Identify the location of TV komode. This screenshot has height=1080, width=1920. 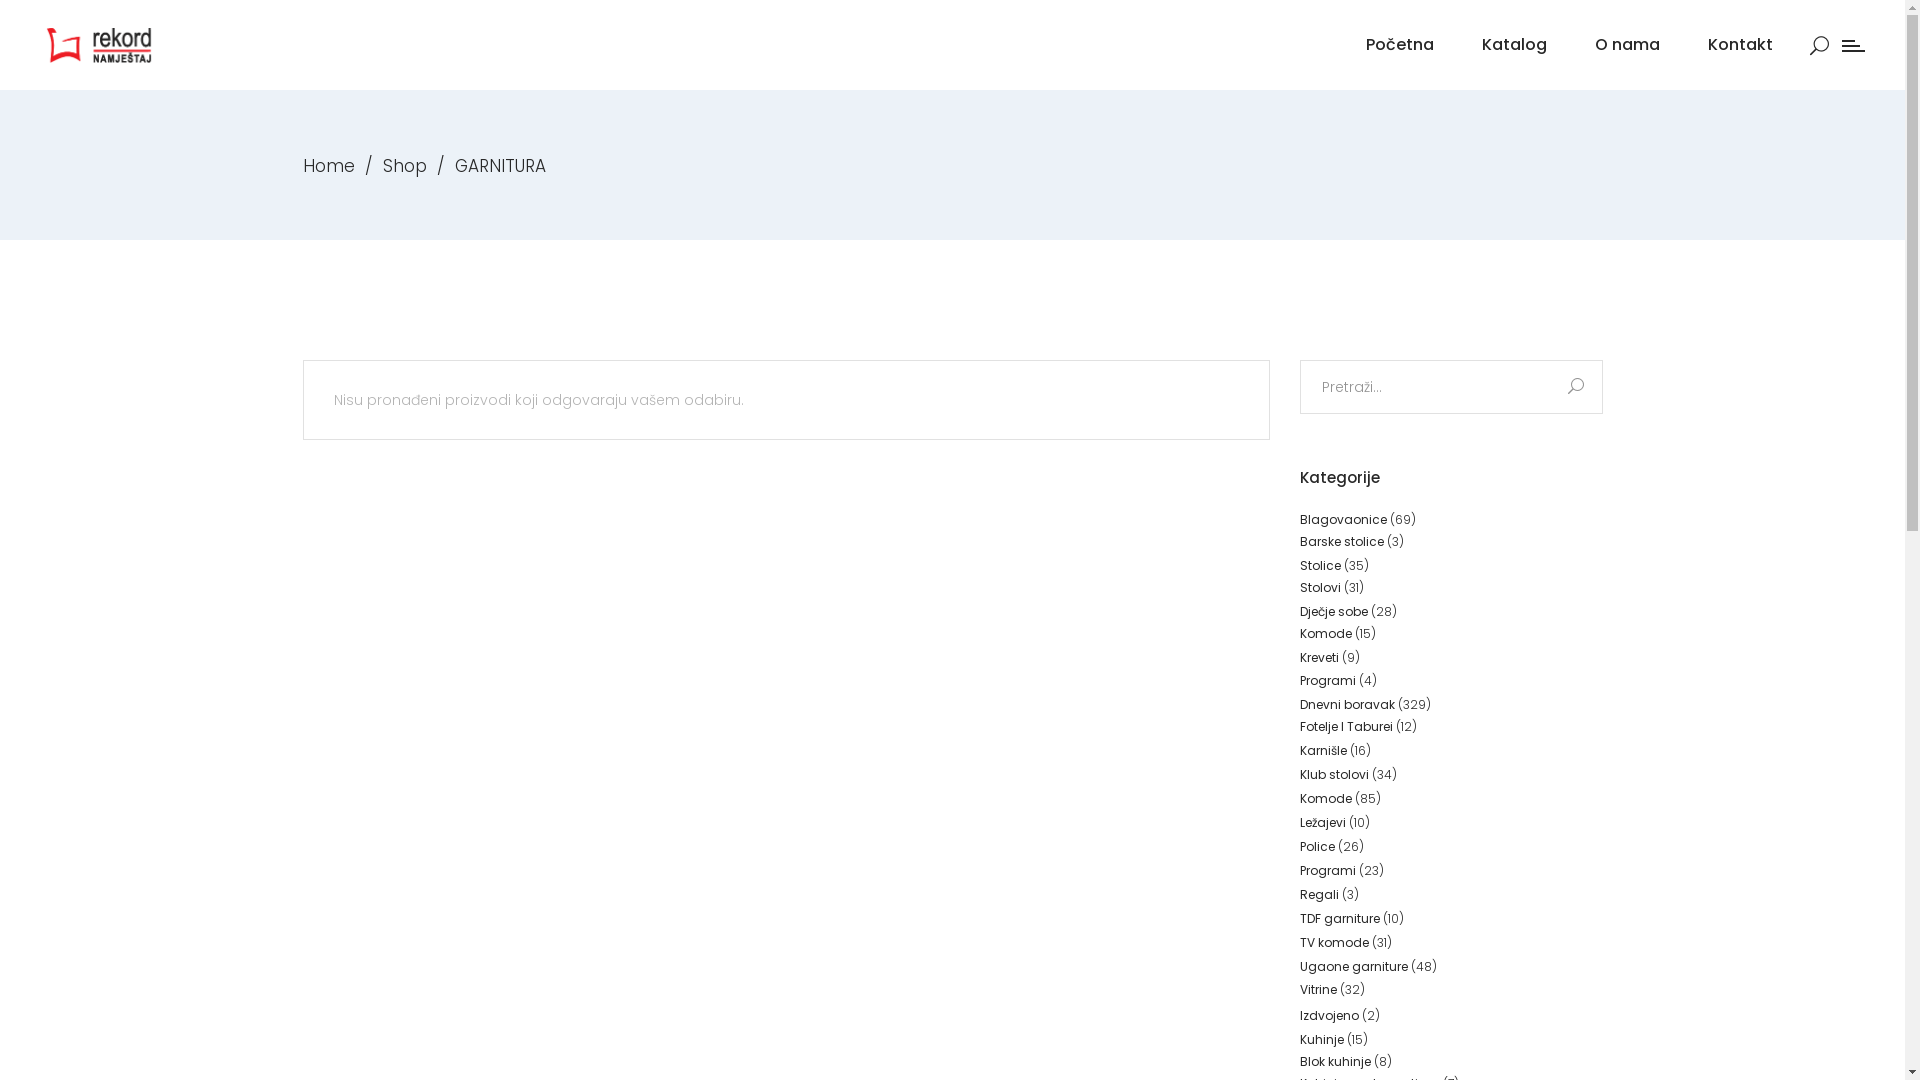
(1334, 942).